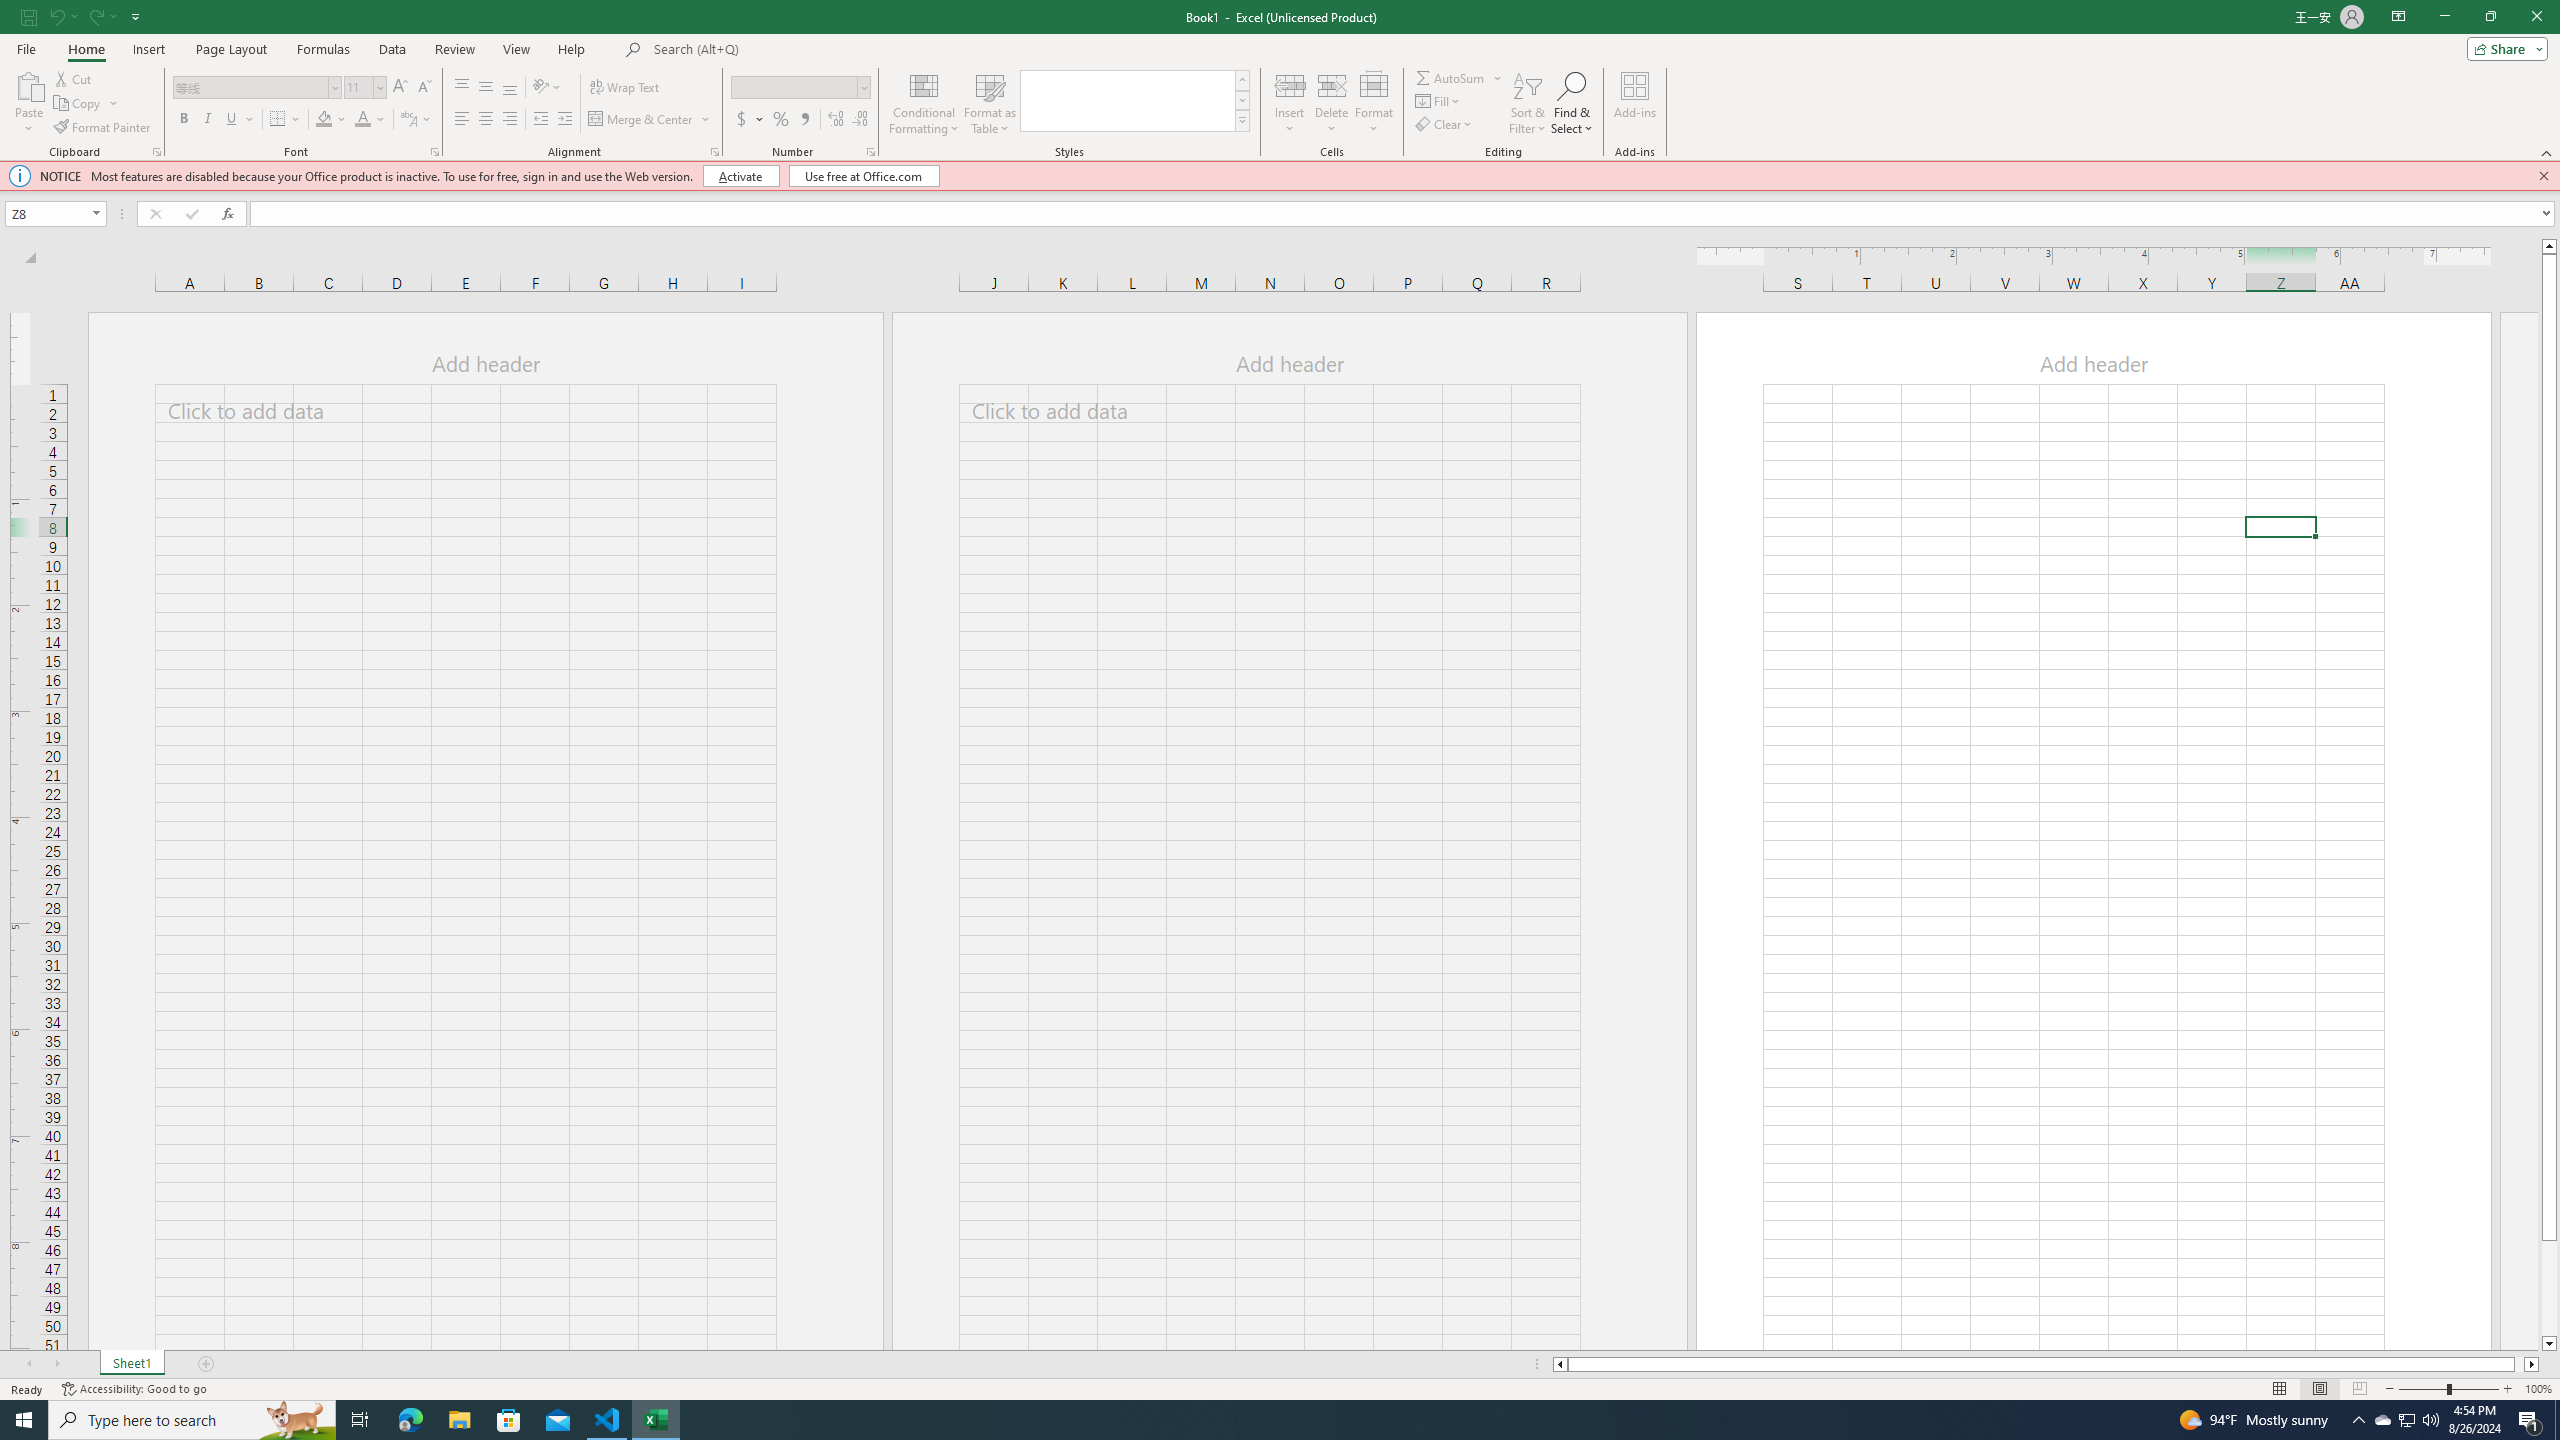 The image size is (2560, 1440). Describe the element at coordinates (1528, 103) in the screenshot. I see `Sort & Filter` at that location.